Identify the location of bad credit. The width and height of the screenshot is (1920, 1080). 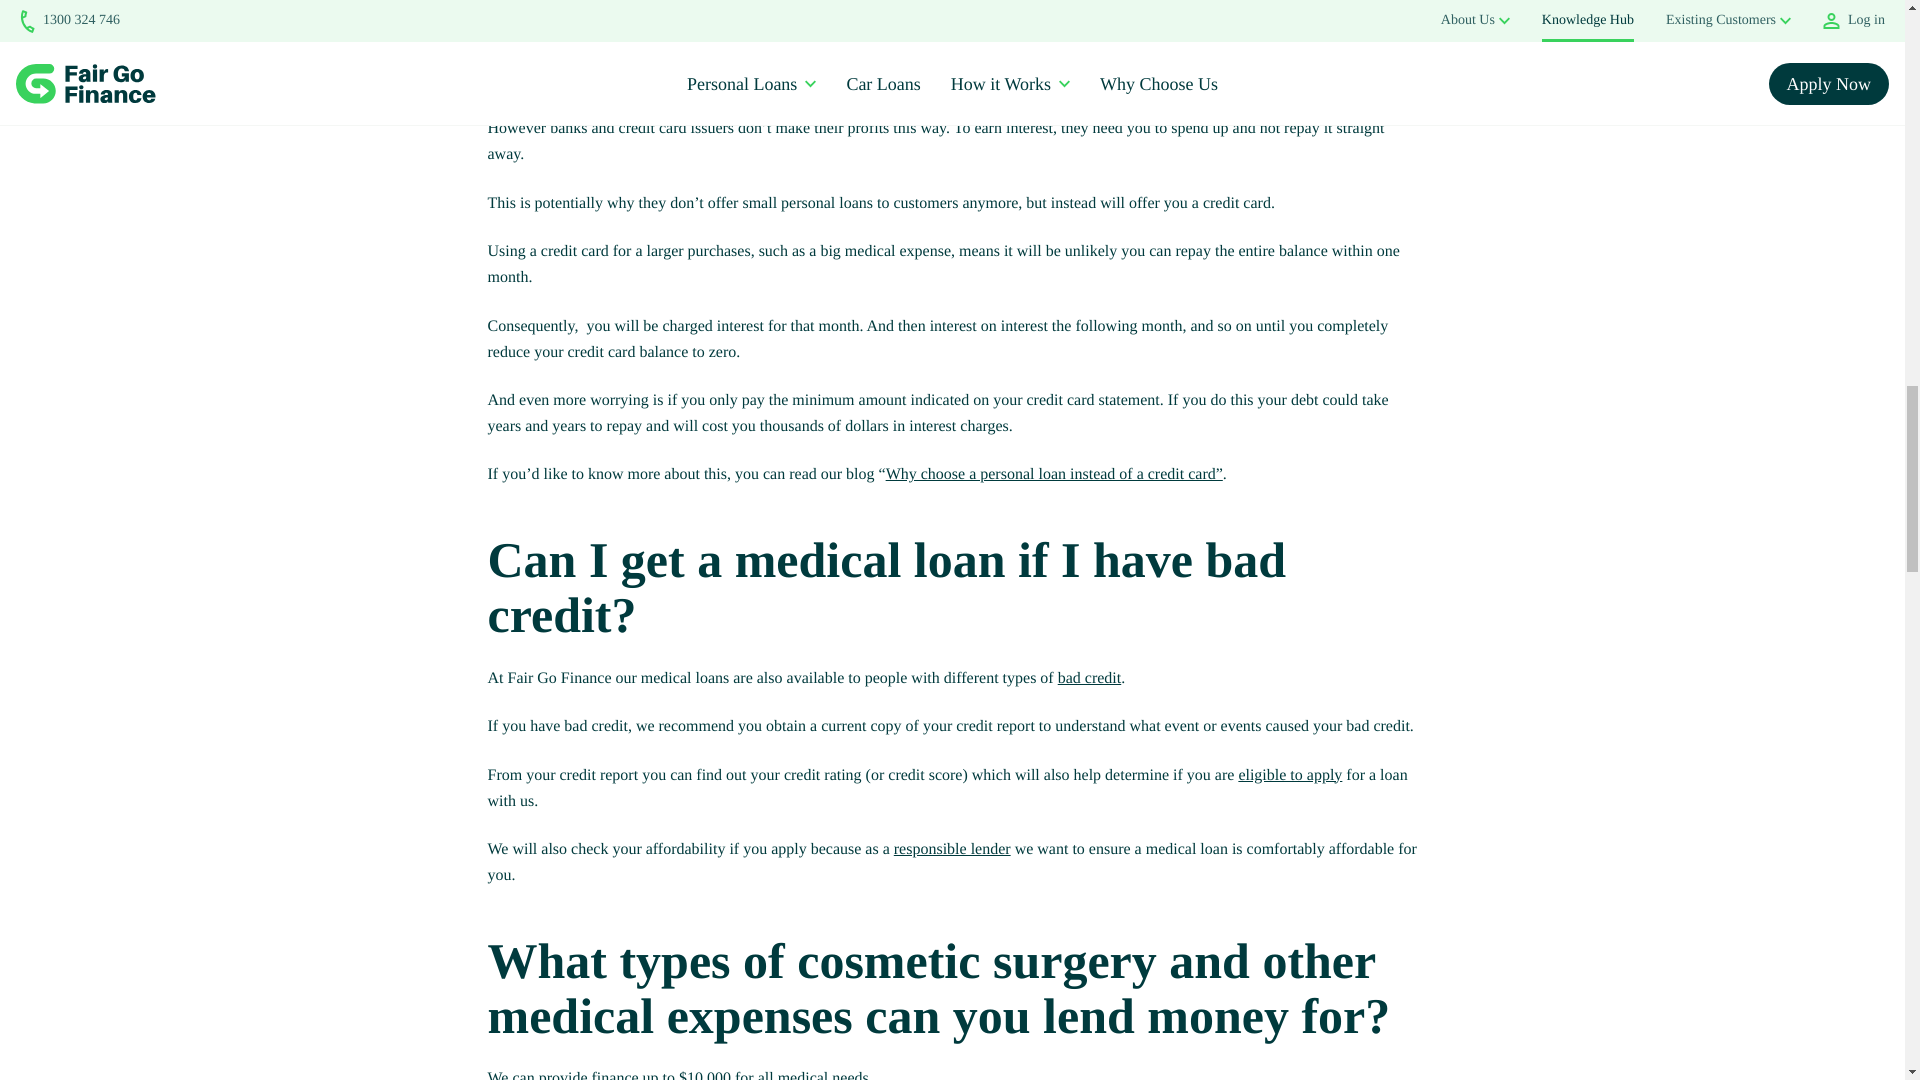
(1089, 678).